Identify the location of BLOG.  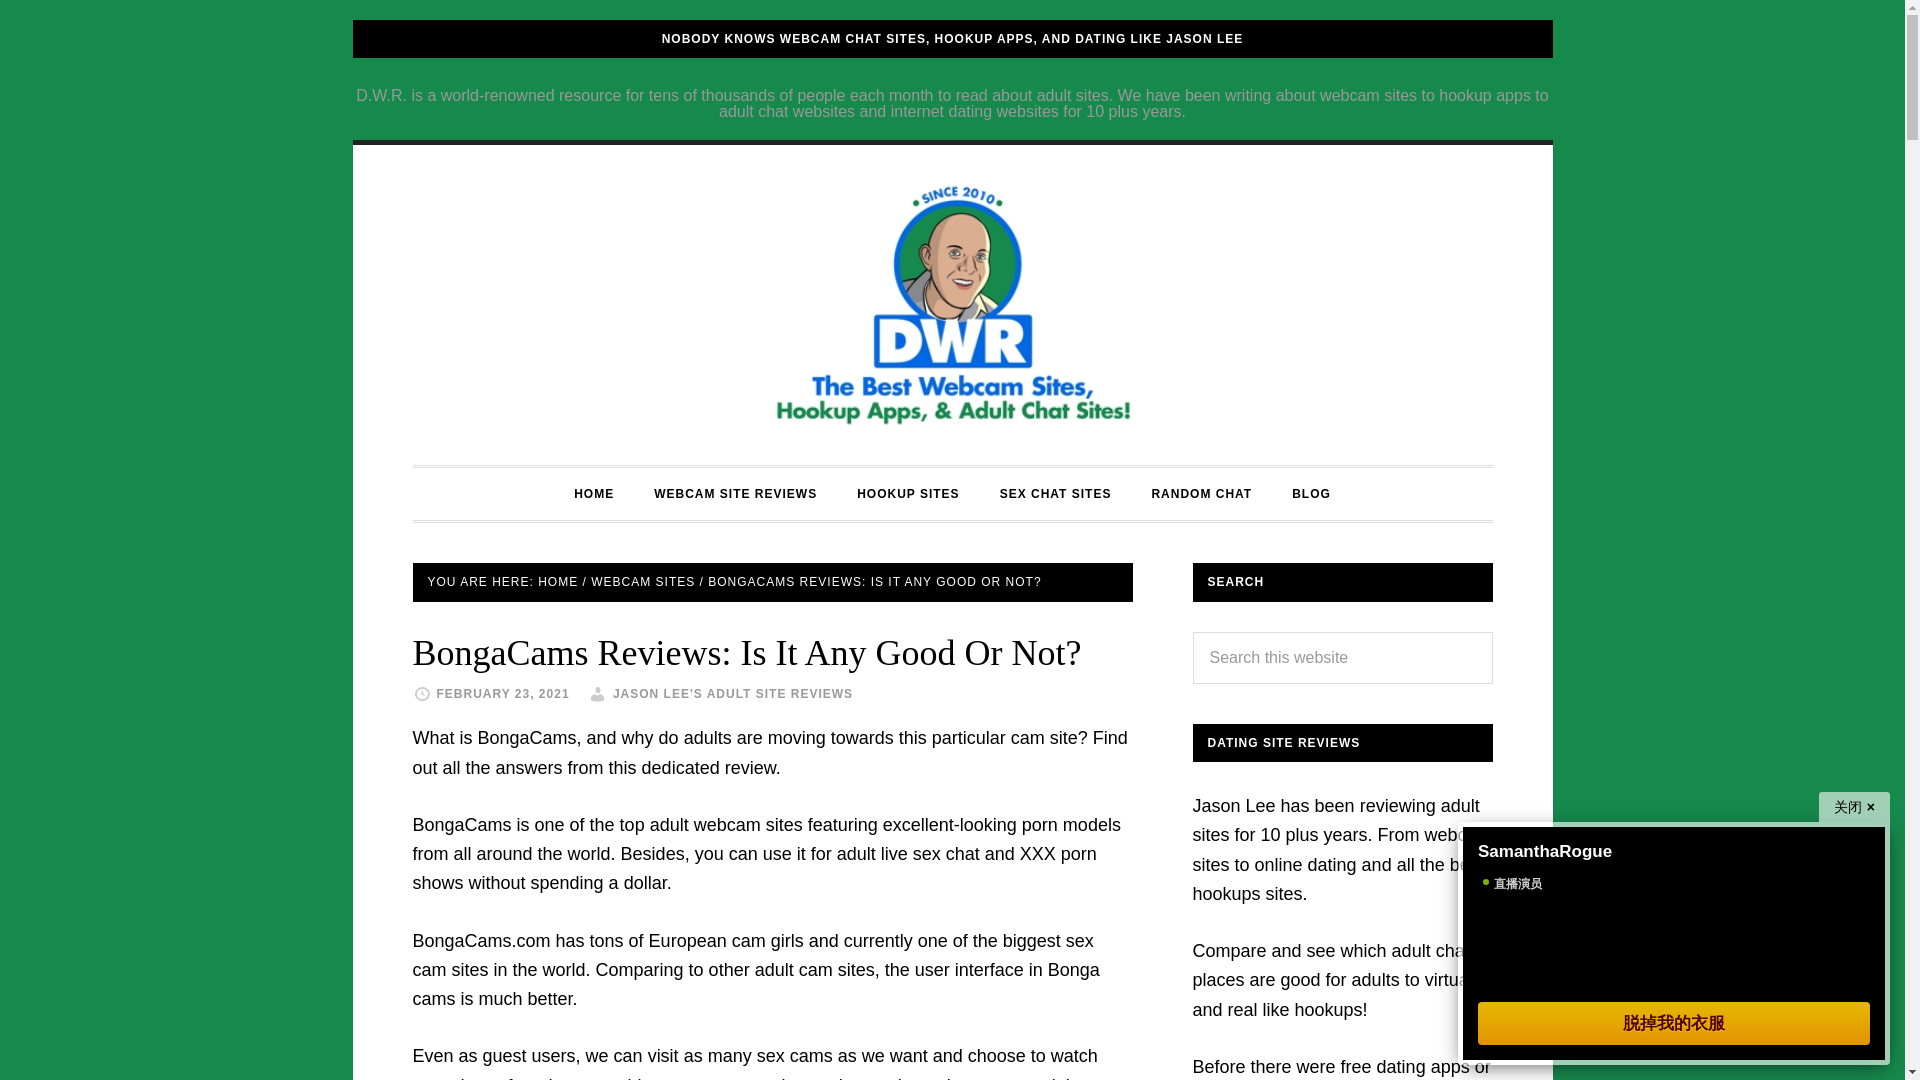
(1311, 493).